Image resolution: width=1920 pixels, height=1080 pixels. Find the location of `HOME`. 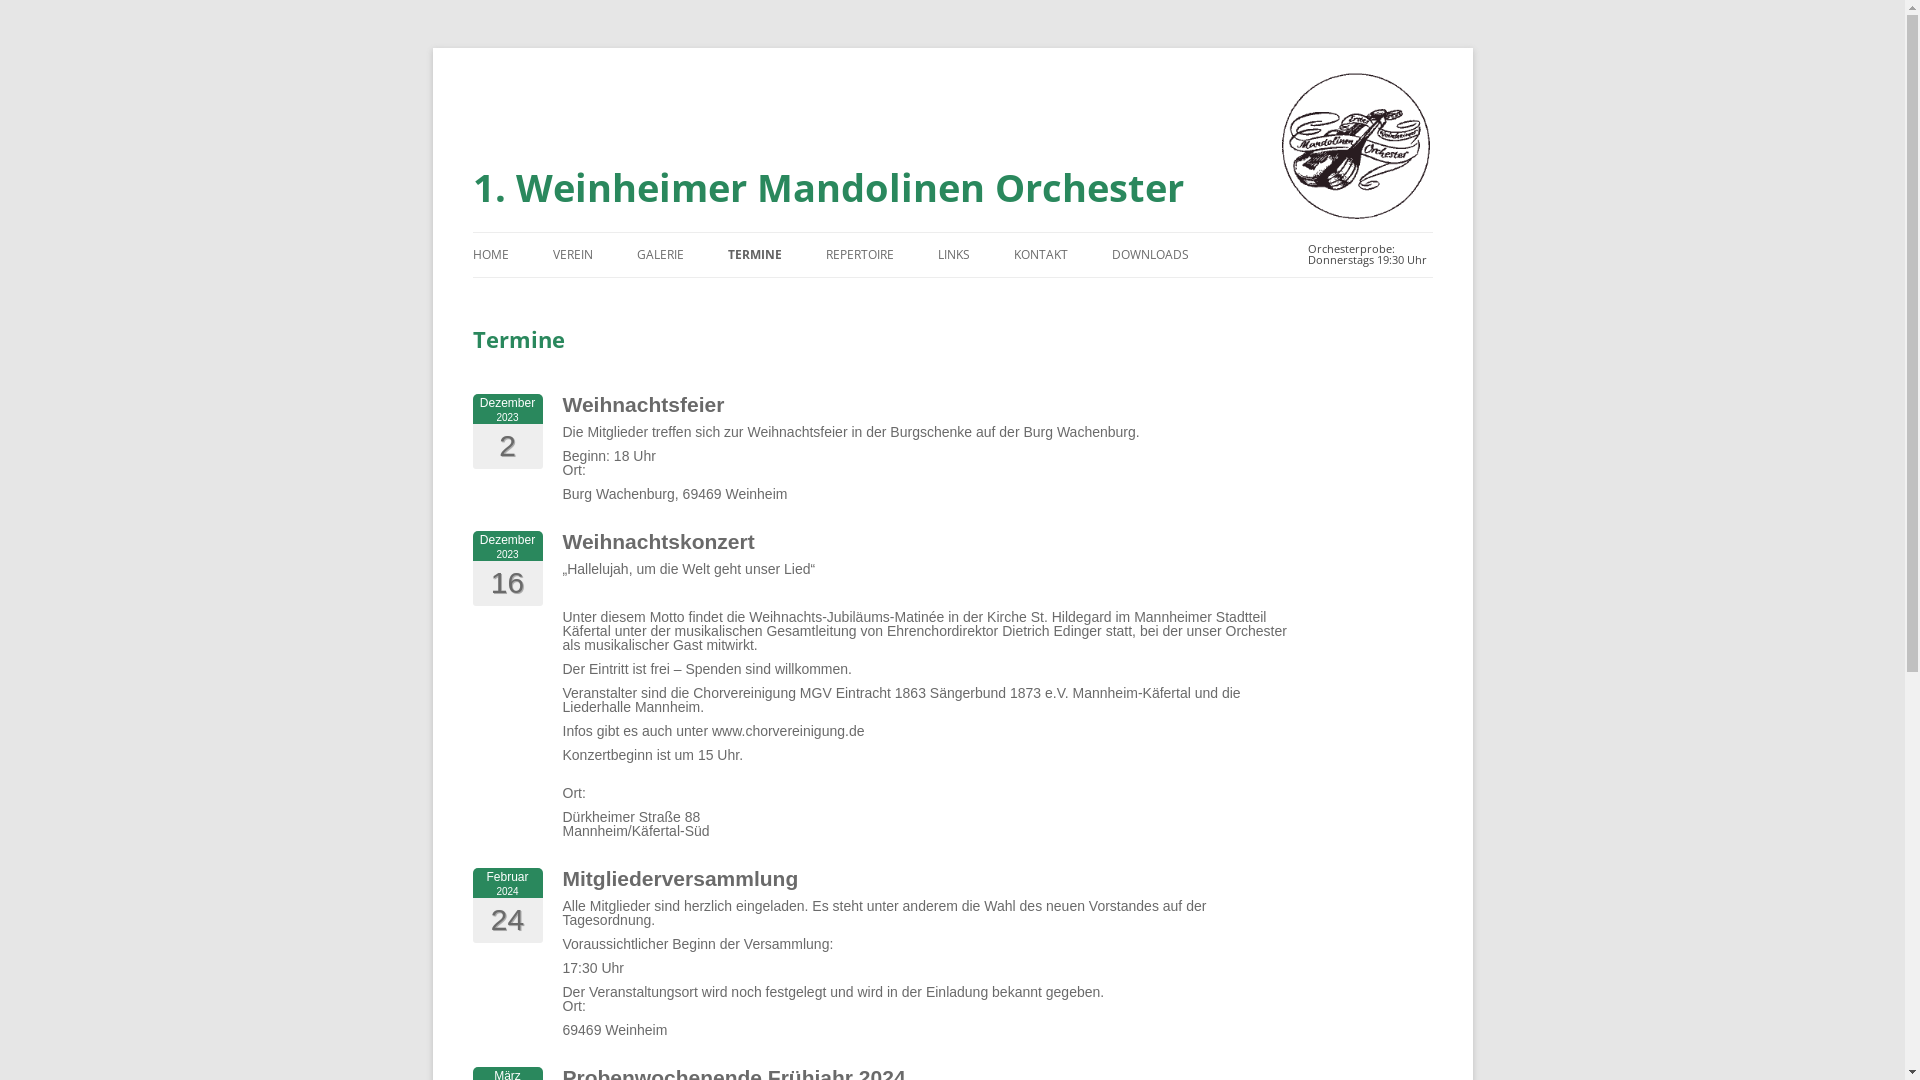

HOME is located at coordinates (490, 255).